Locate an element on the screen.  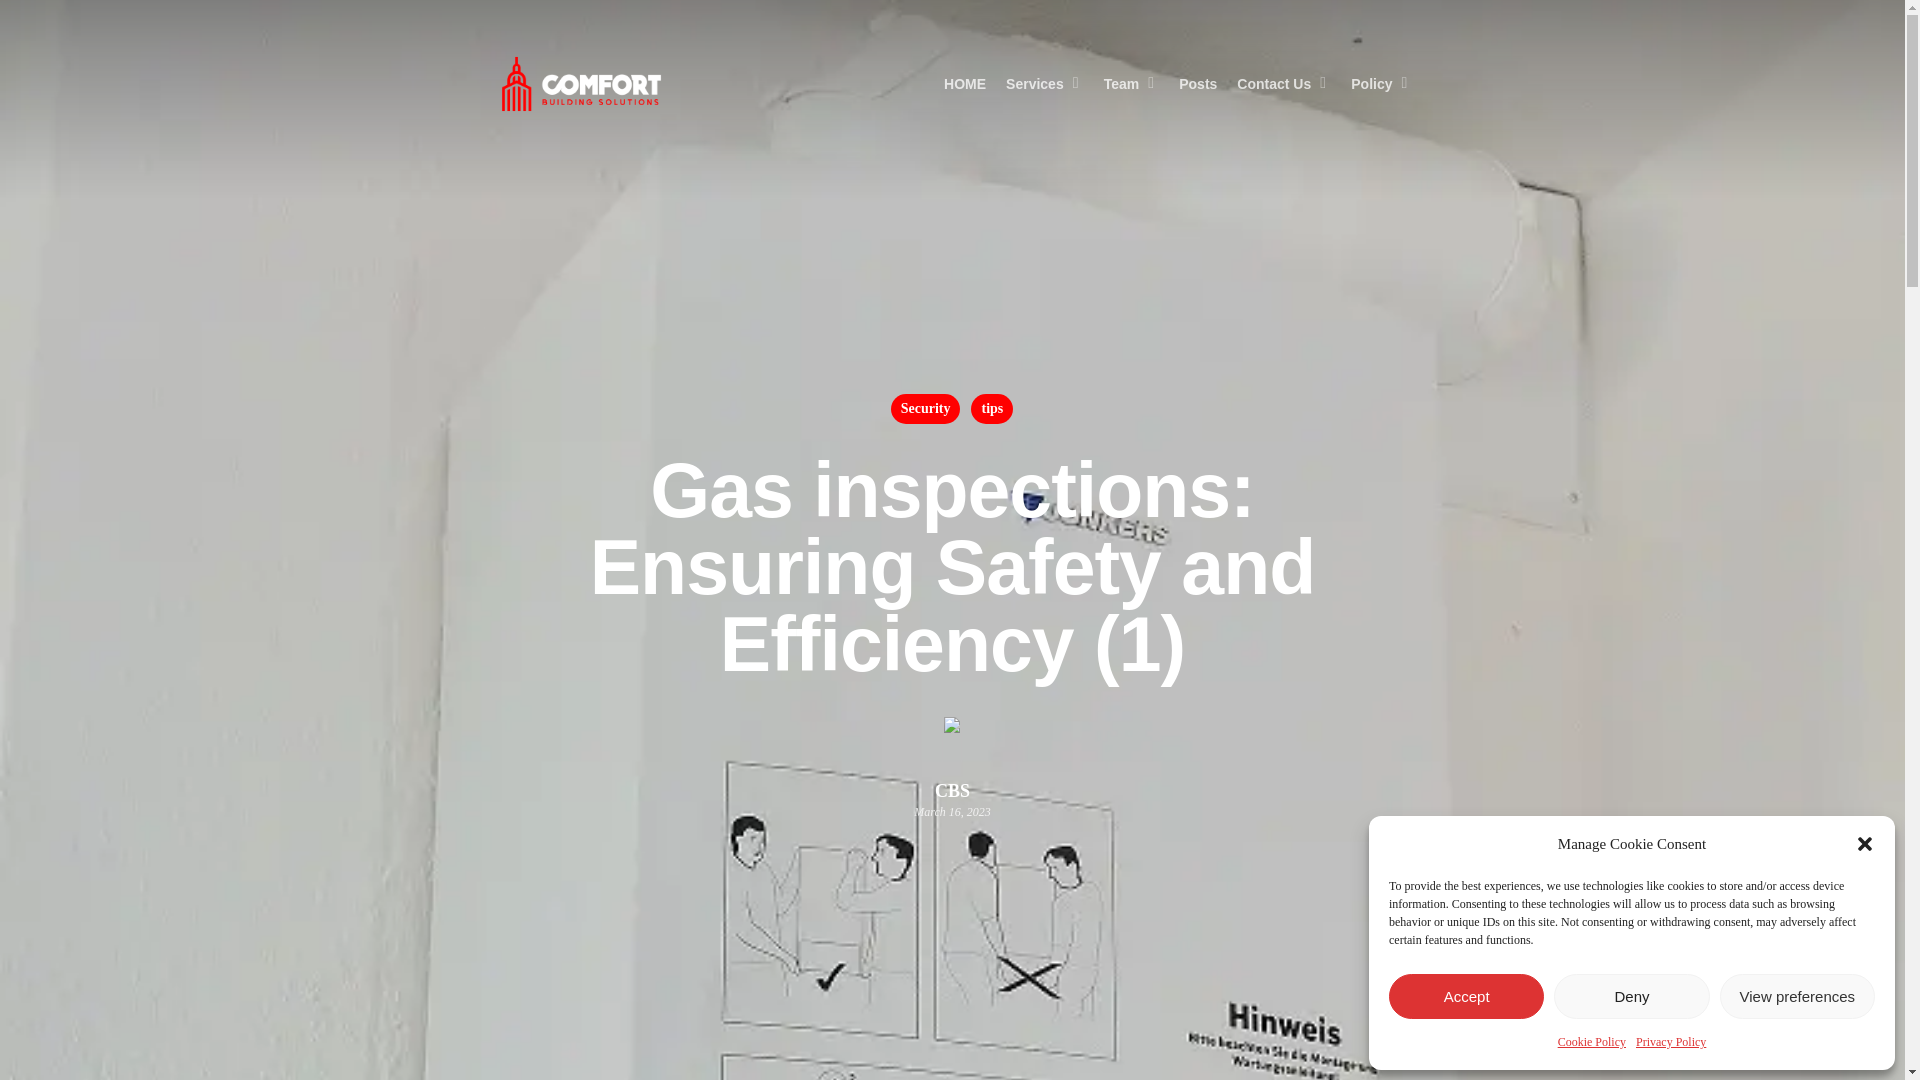
CBS is located at coordinates (952, 790).